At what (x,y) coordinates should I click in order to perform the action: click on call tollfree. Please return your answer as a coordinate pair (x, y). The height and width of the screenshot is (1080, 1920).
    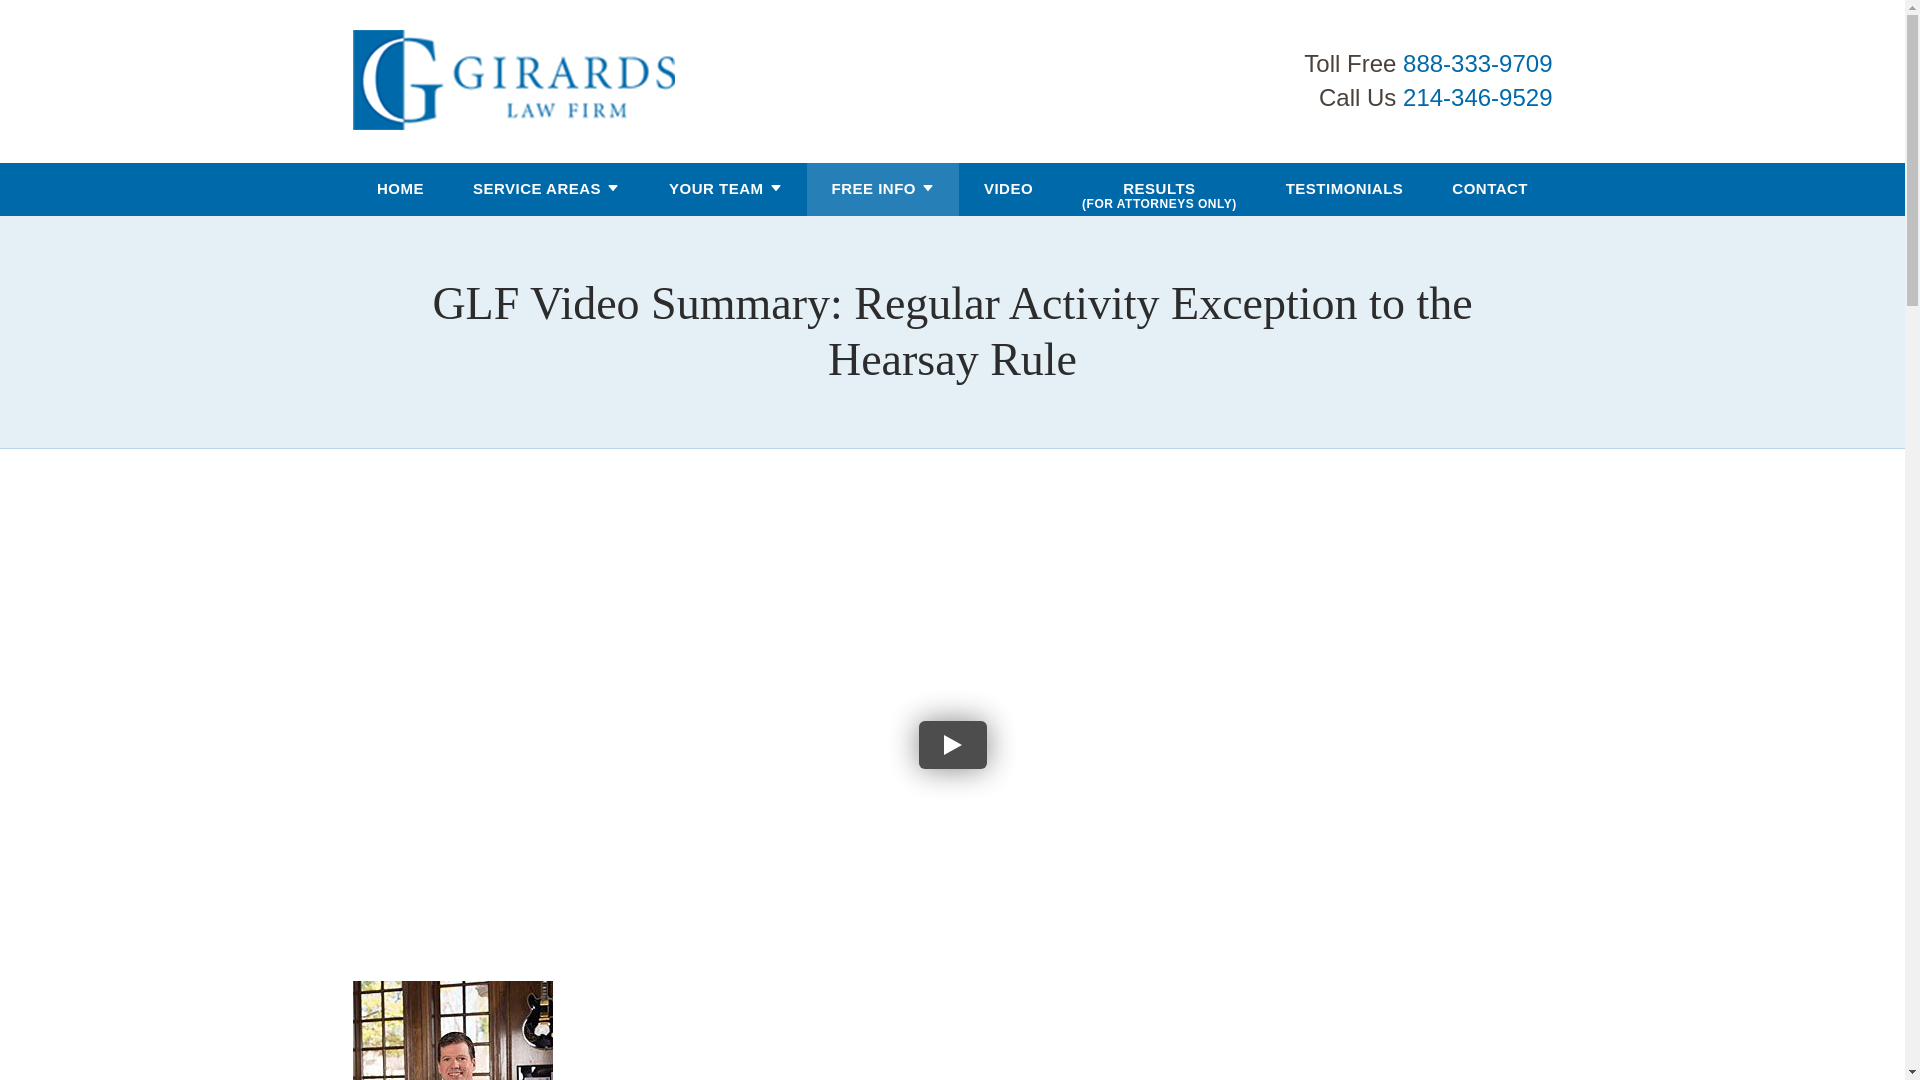
    Looking at the image, I should click on (1477, 62).